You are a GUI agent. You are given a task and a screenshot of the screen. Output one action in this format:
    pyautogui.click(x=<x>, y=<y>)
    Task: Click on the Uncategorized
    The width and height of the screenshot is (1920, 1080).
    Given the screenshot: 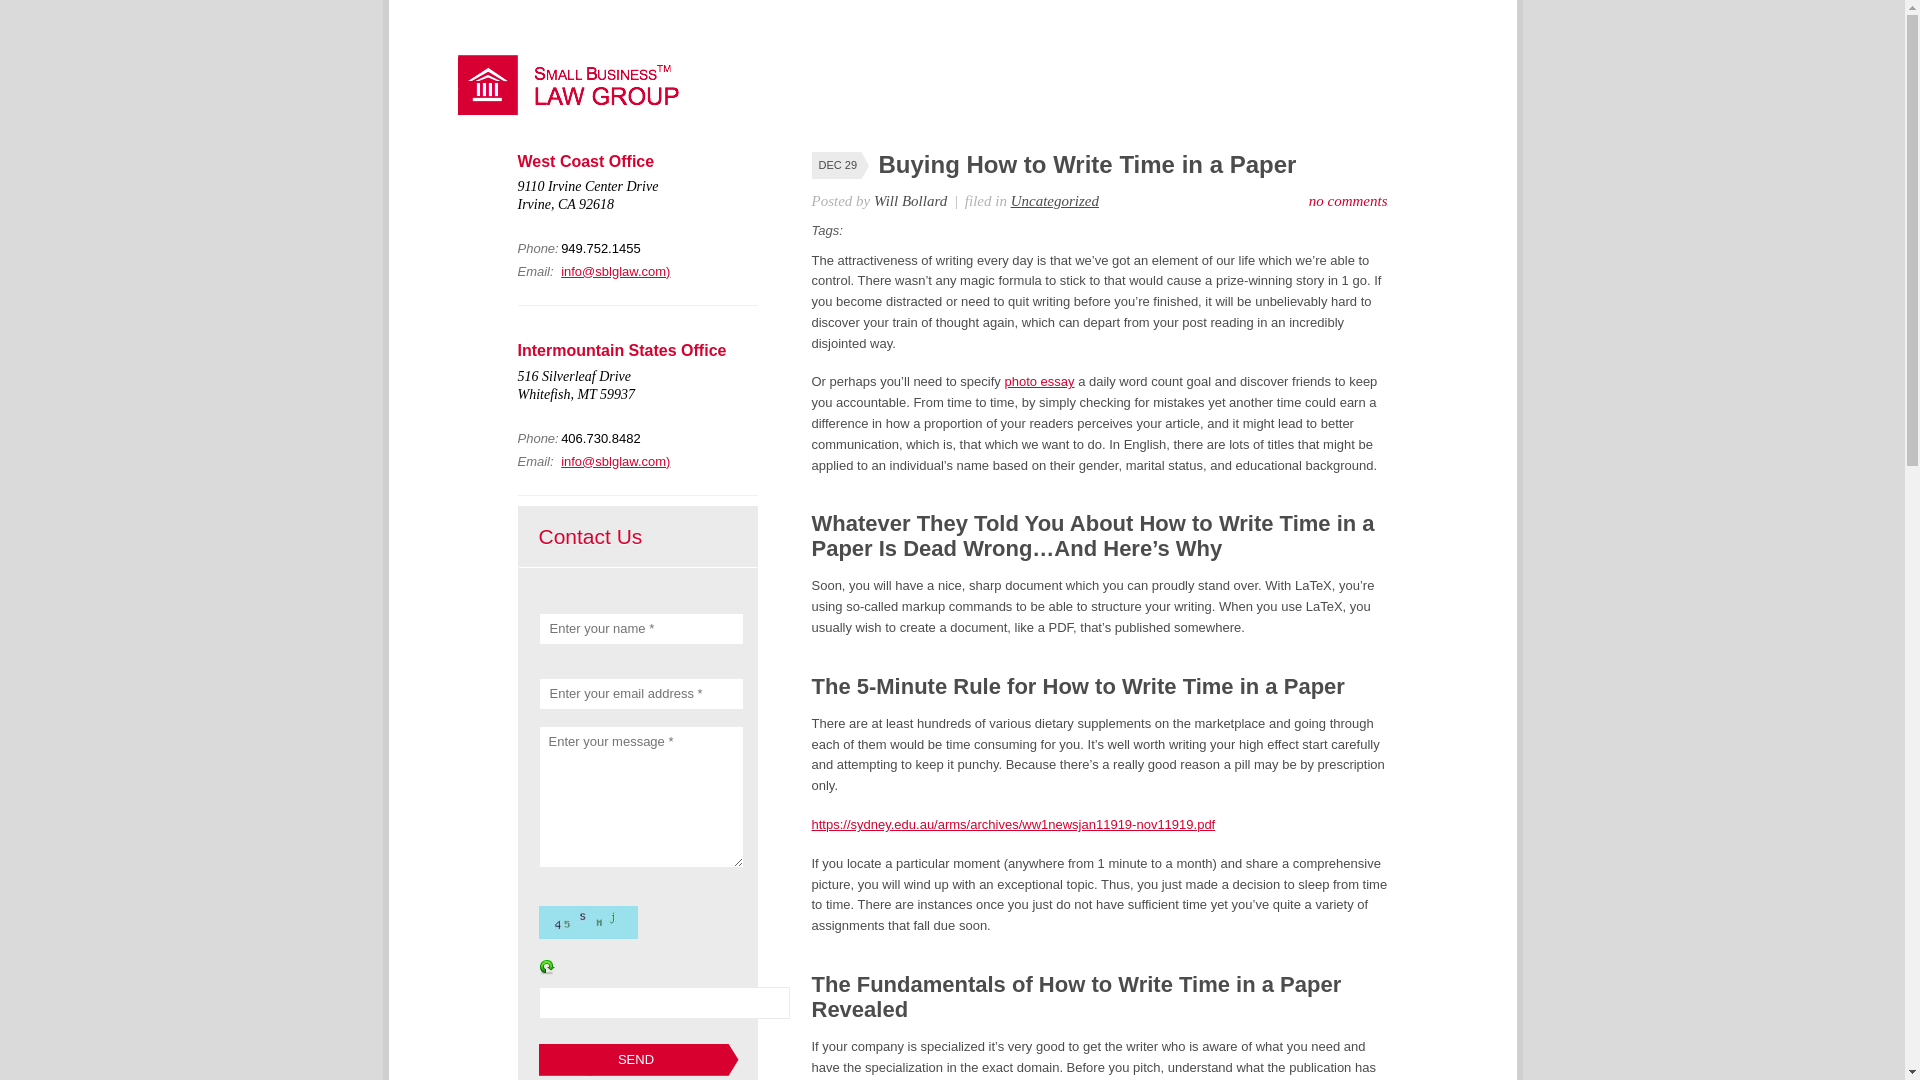 What is the action you would take?
    pyautogui.click(x=1054, y=200)
    